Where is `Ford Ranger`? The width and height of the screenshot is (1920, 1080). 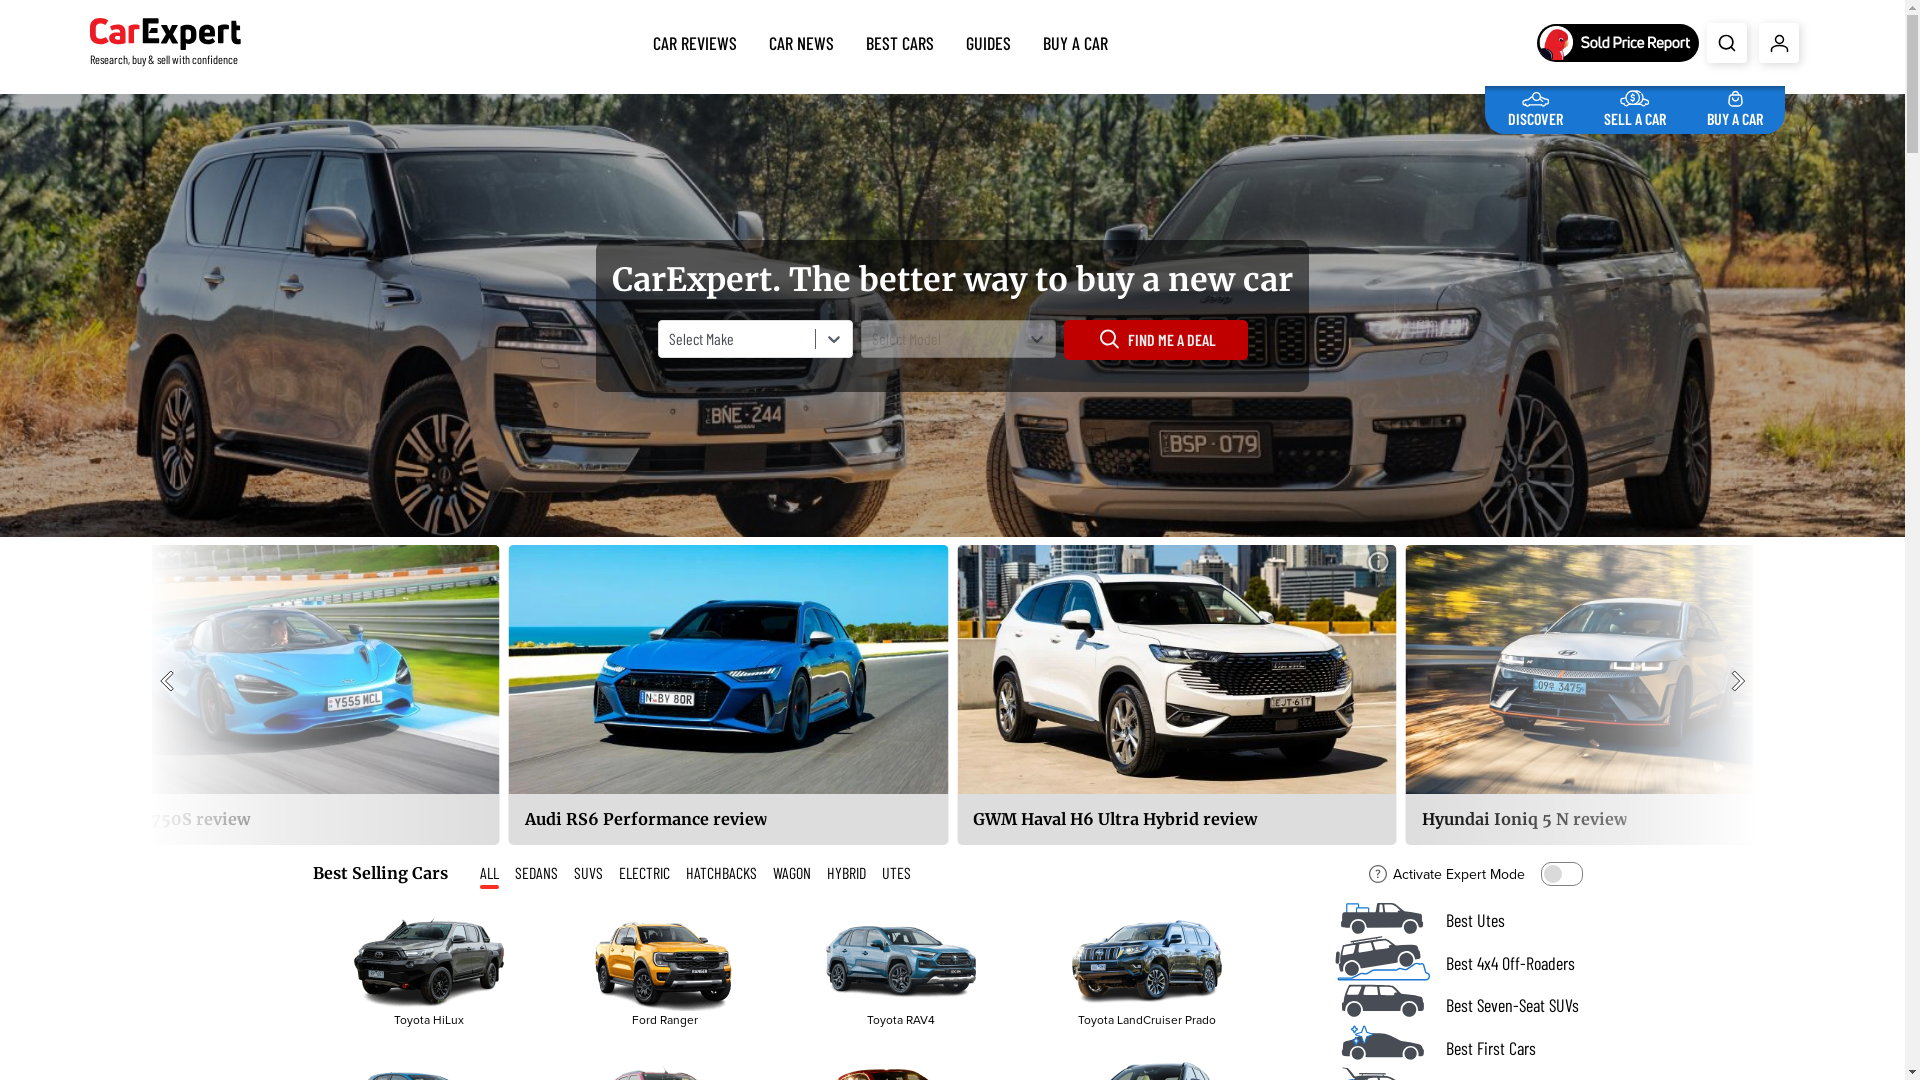 Ford Ranger is located at coordinates (664, 971).